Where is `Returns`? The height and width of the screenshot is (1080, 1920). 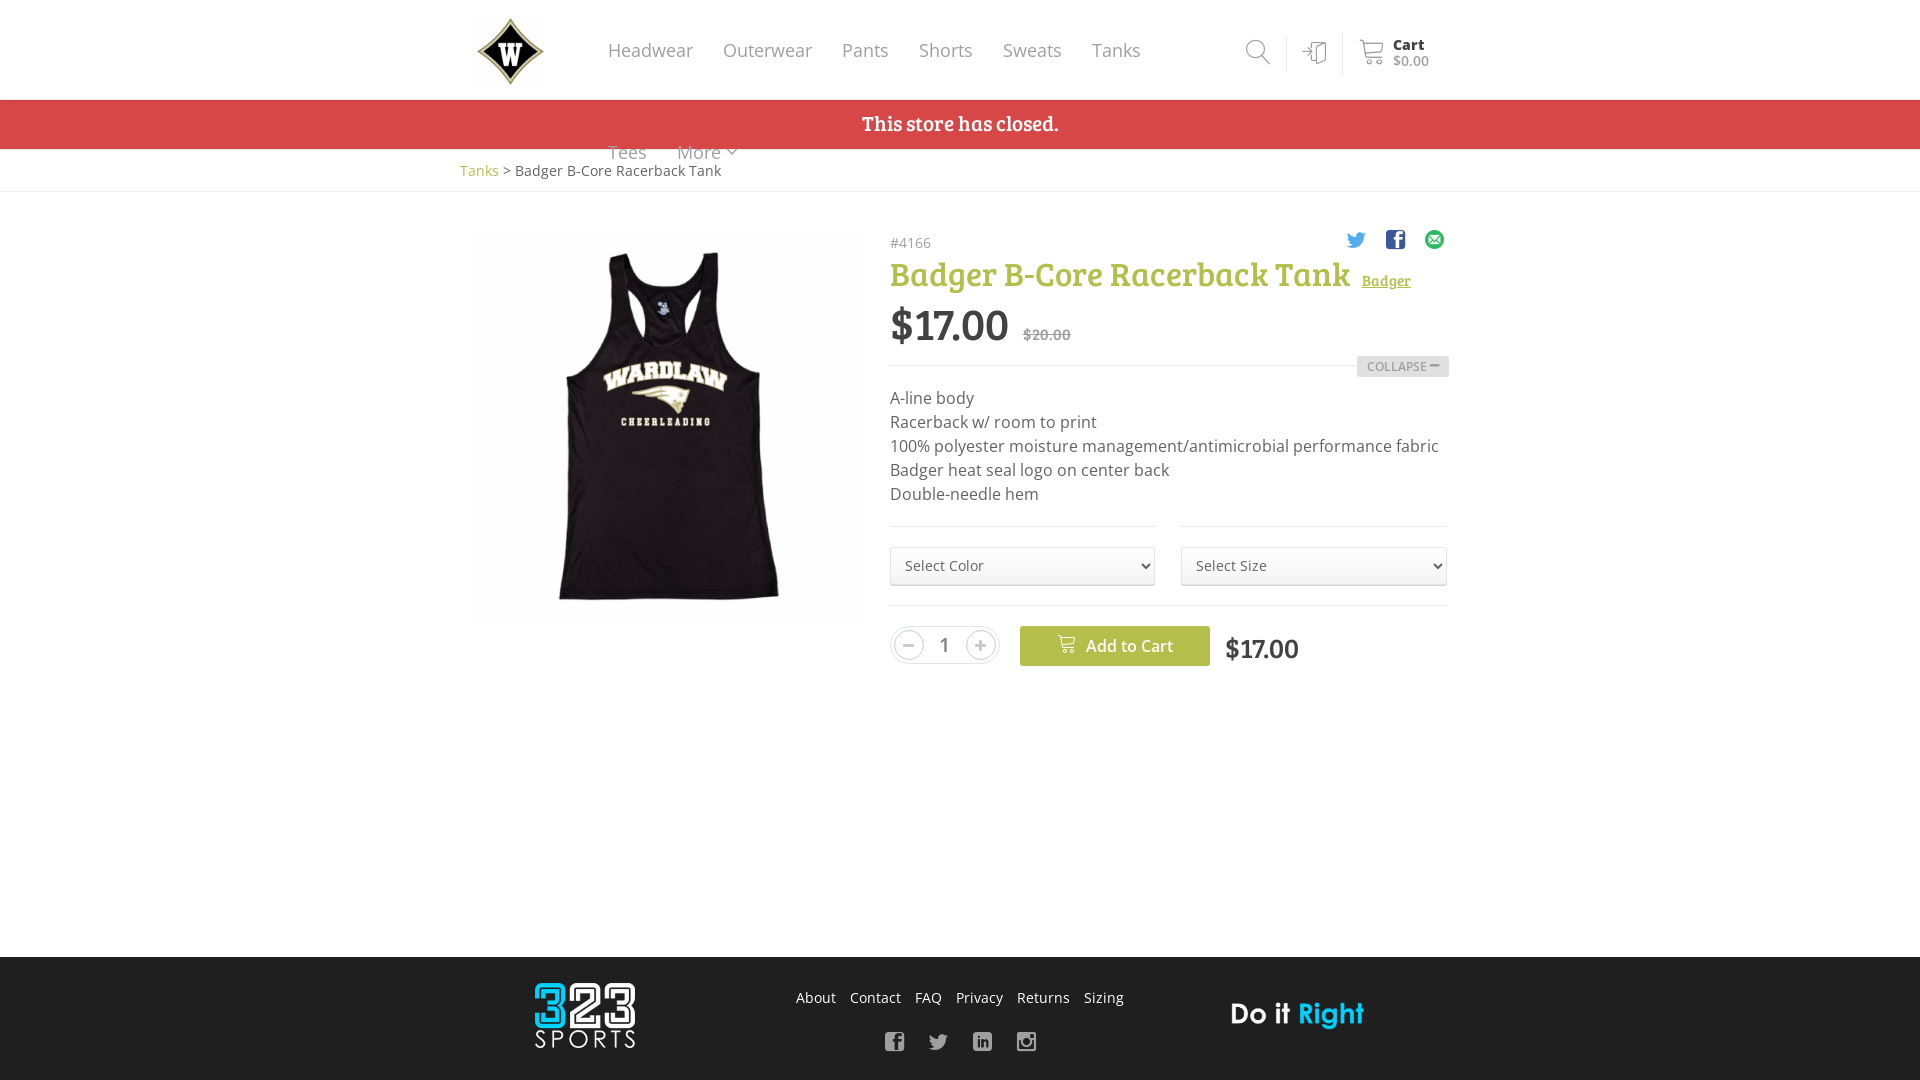 Returns is located at coordinates (1044, 996).